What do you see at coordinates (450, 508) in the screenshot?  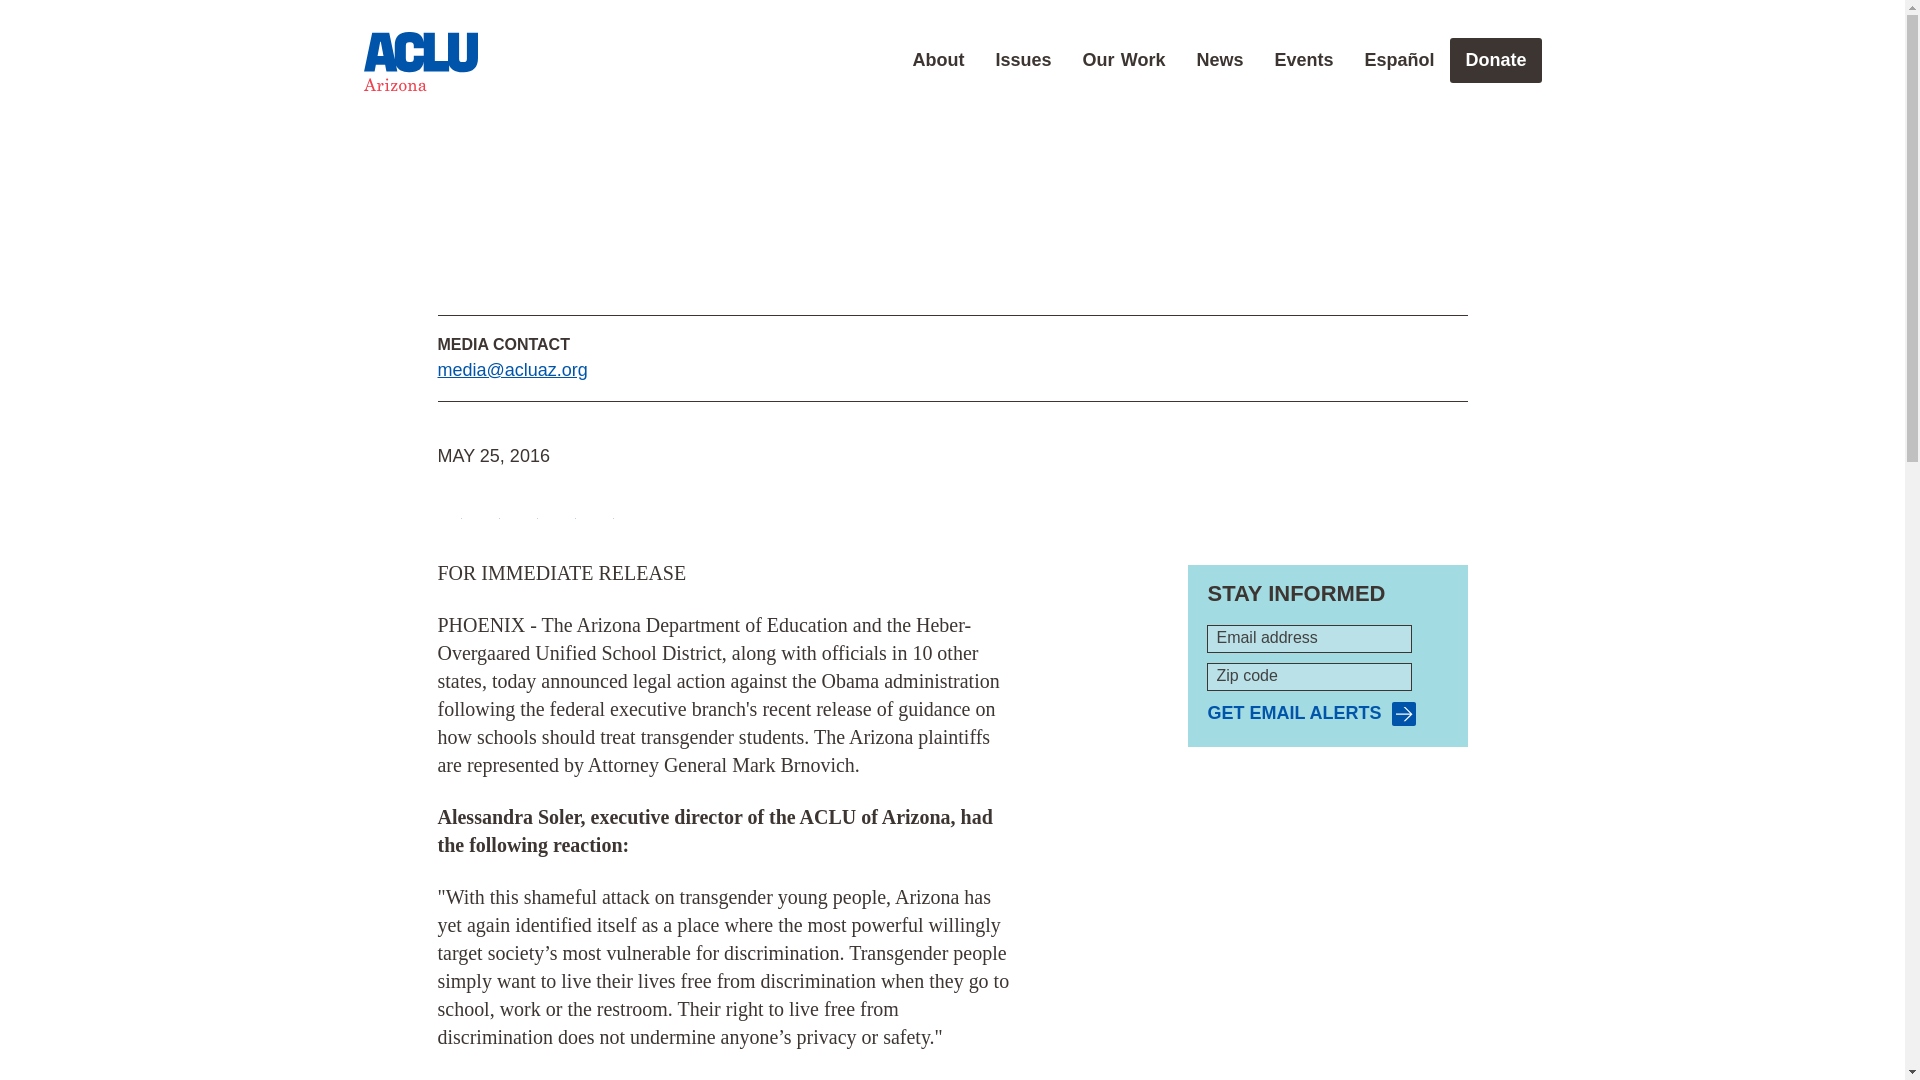 I see `Submit this to Facebook` at bounding box center [450, 508].